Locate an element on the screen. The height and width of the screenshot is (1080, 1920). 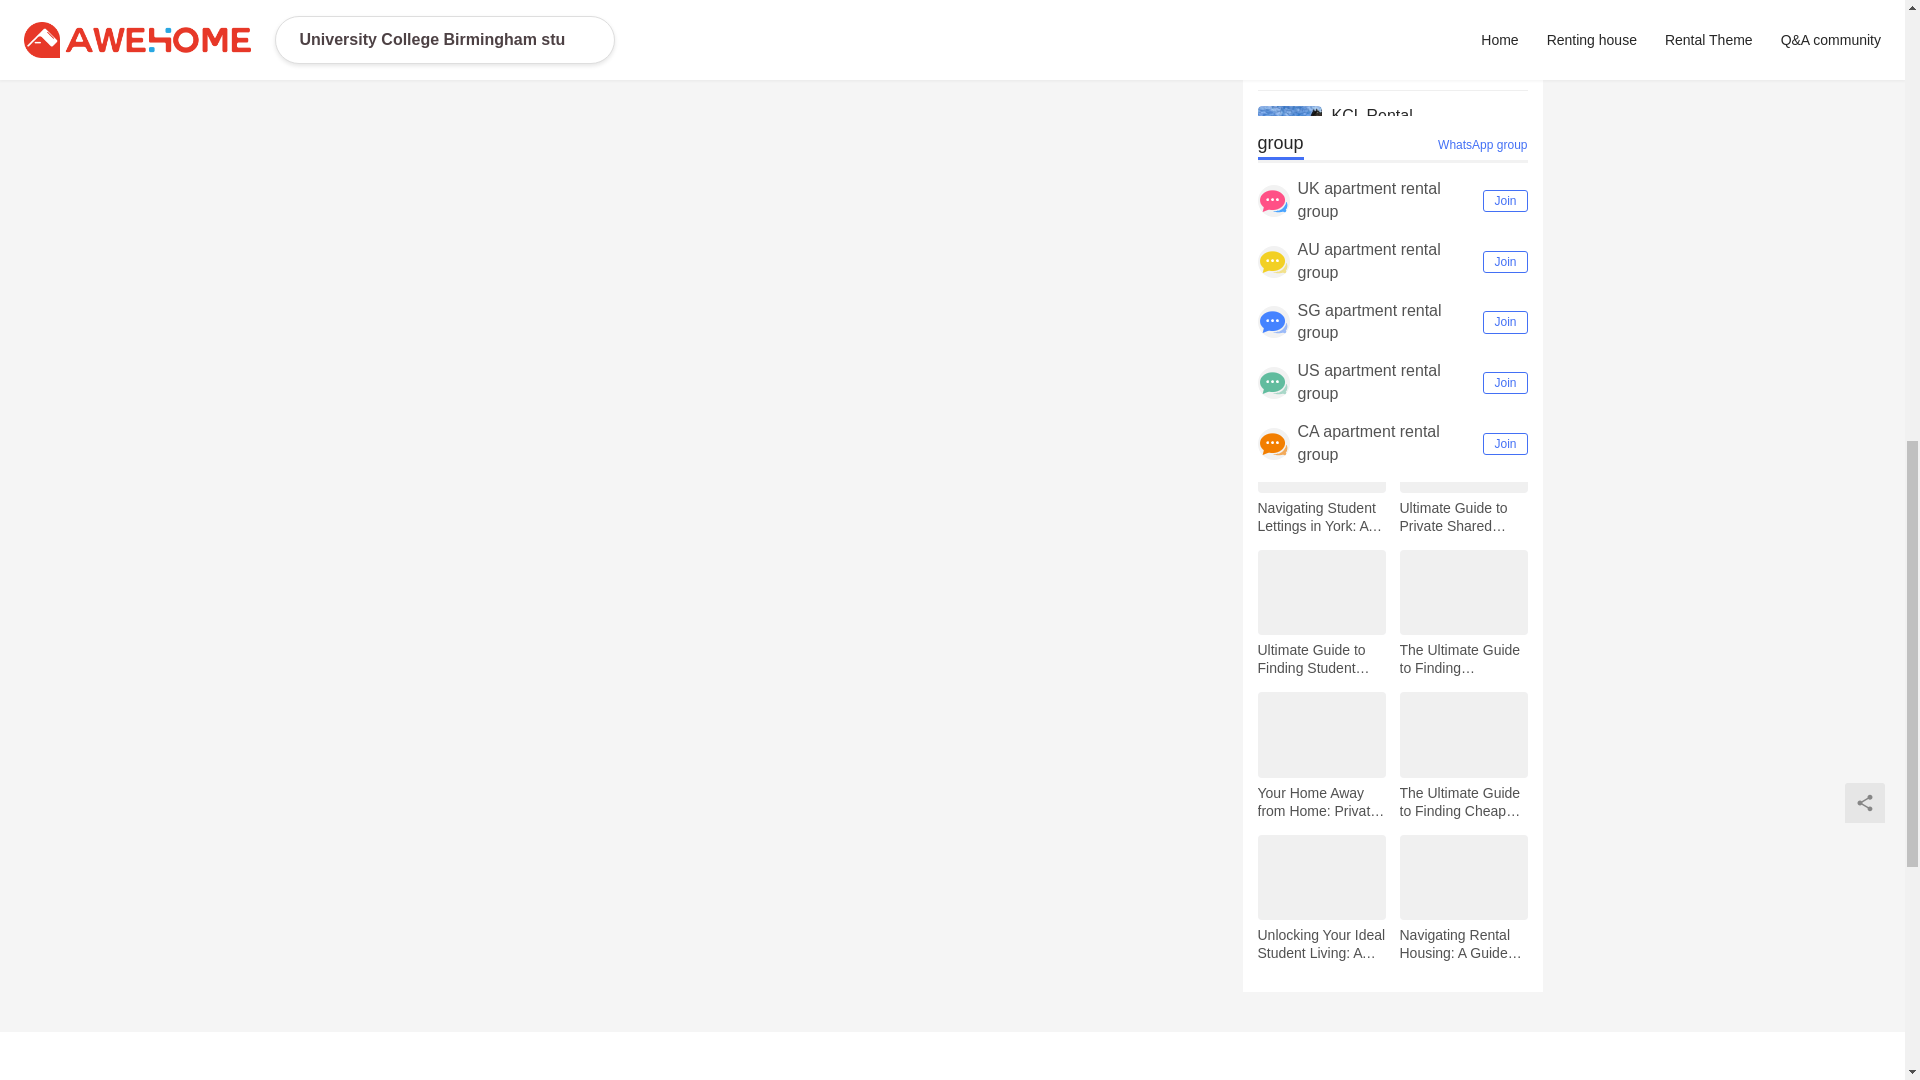
UTS Rental is located at coordinates (1430, 20).